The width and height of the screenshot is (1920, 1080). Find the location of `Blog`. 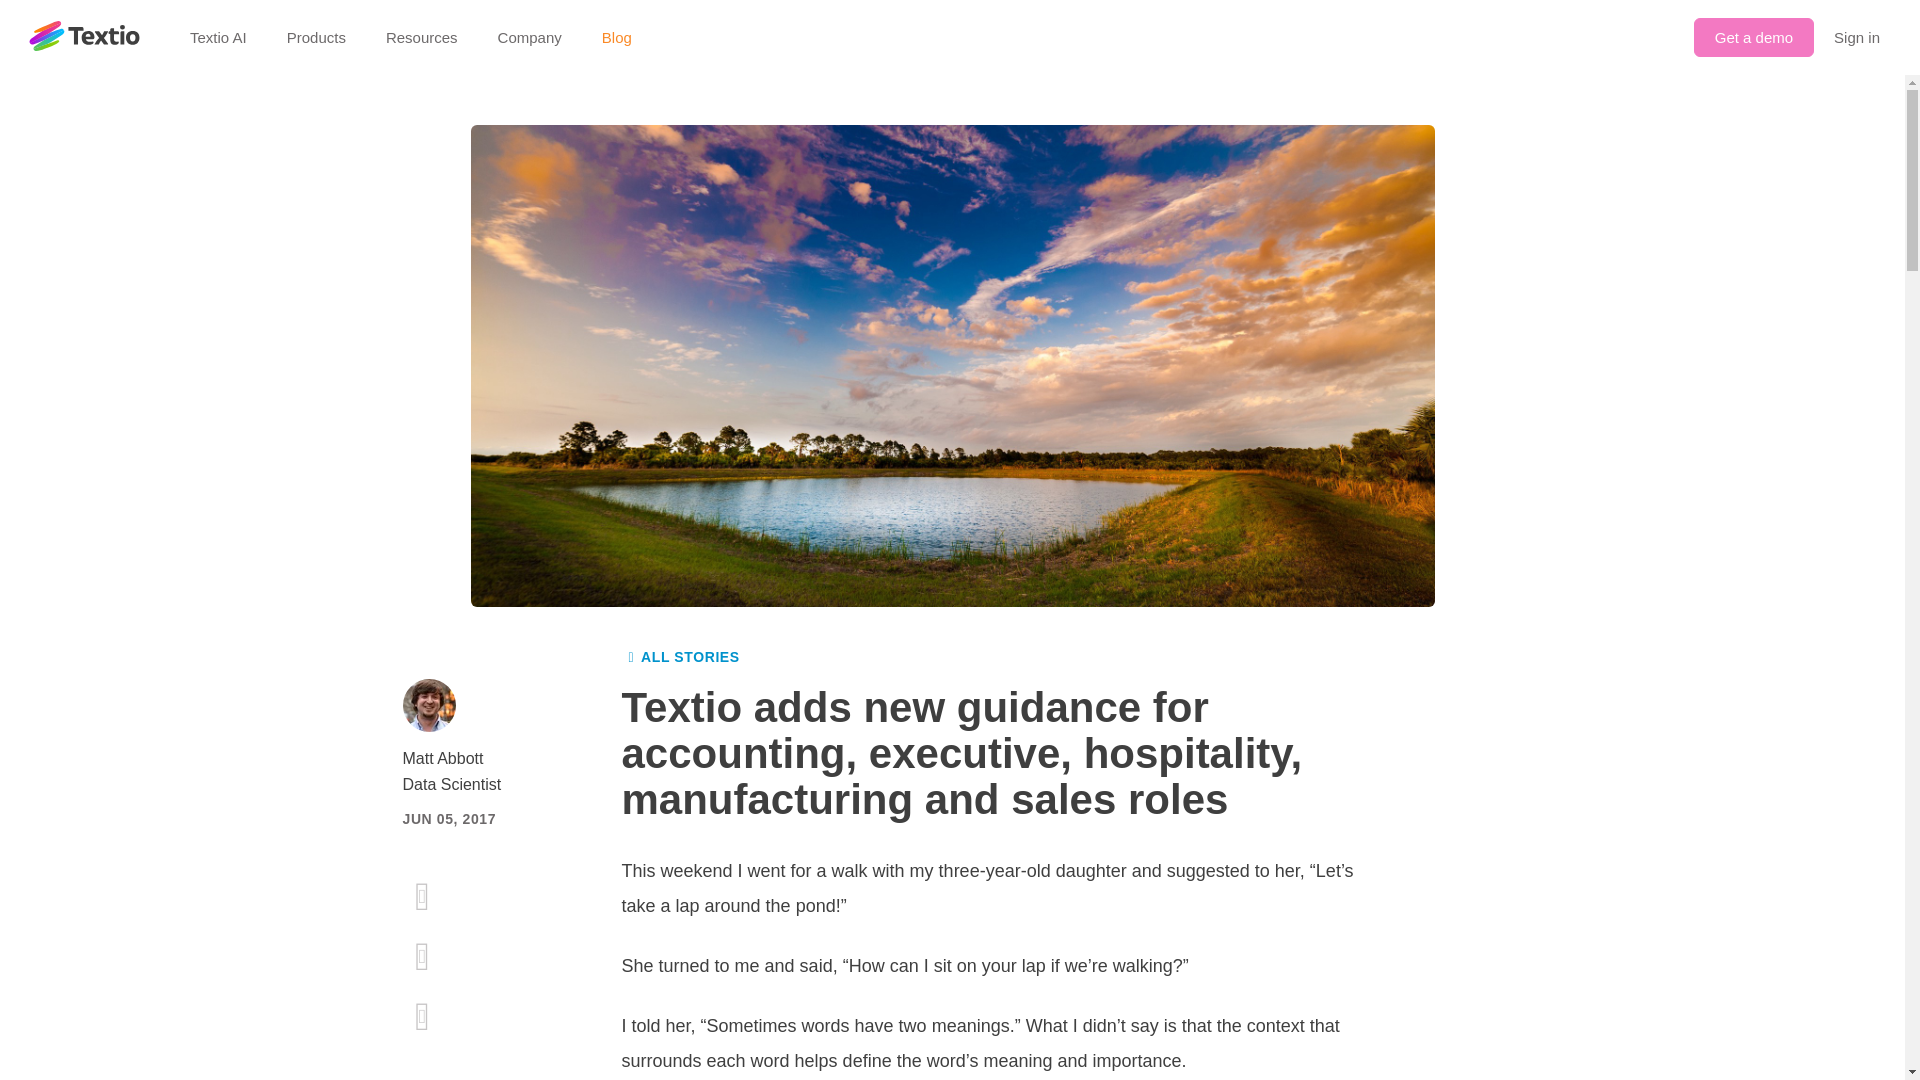

Blog is located at coordinates (616, 37).